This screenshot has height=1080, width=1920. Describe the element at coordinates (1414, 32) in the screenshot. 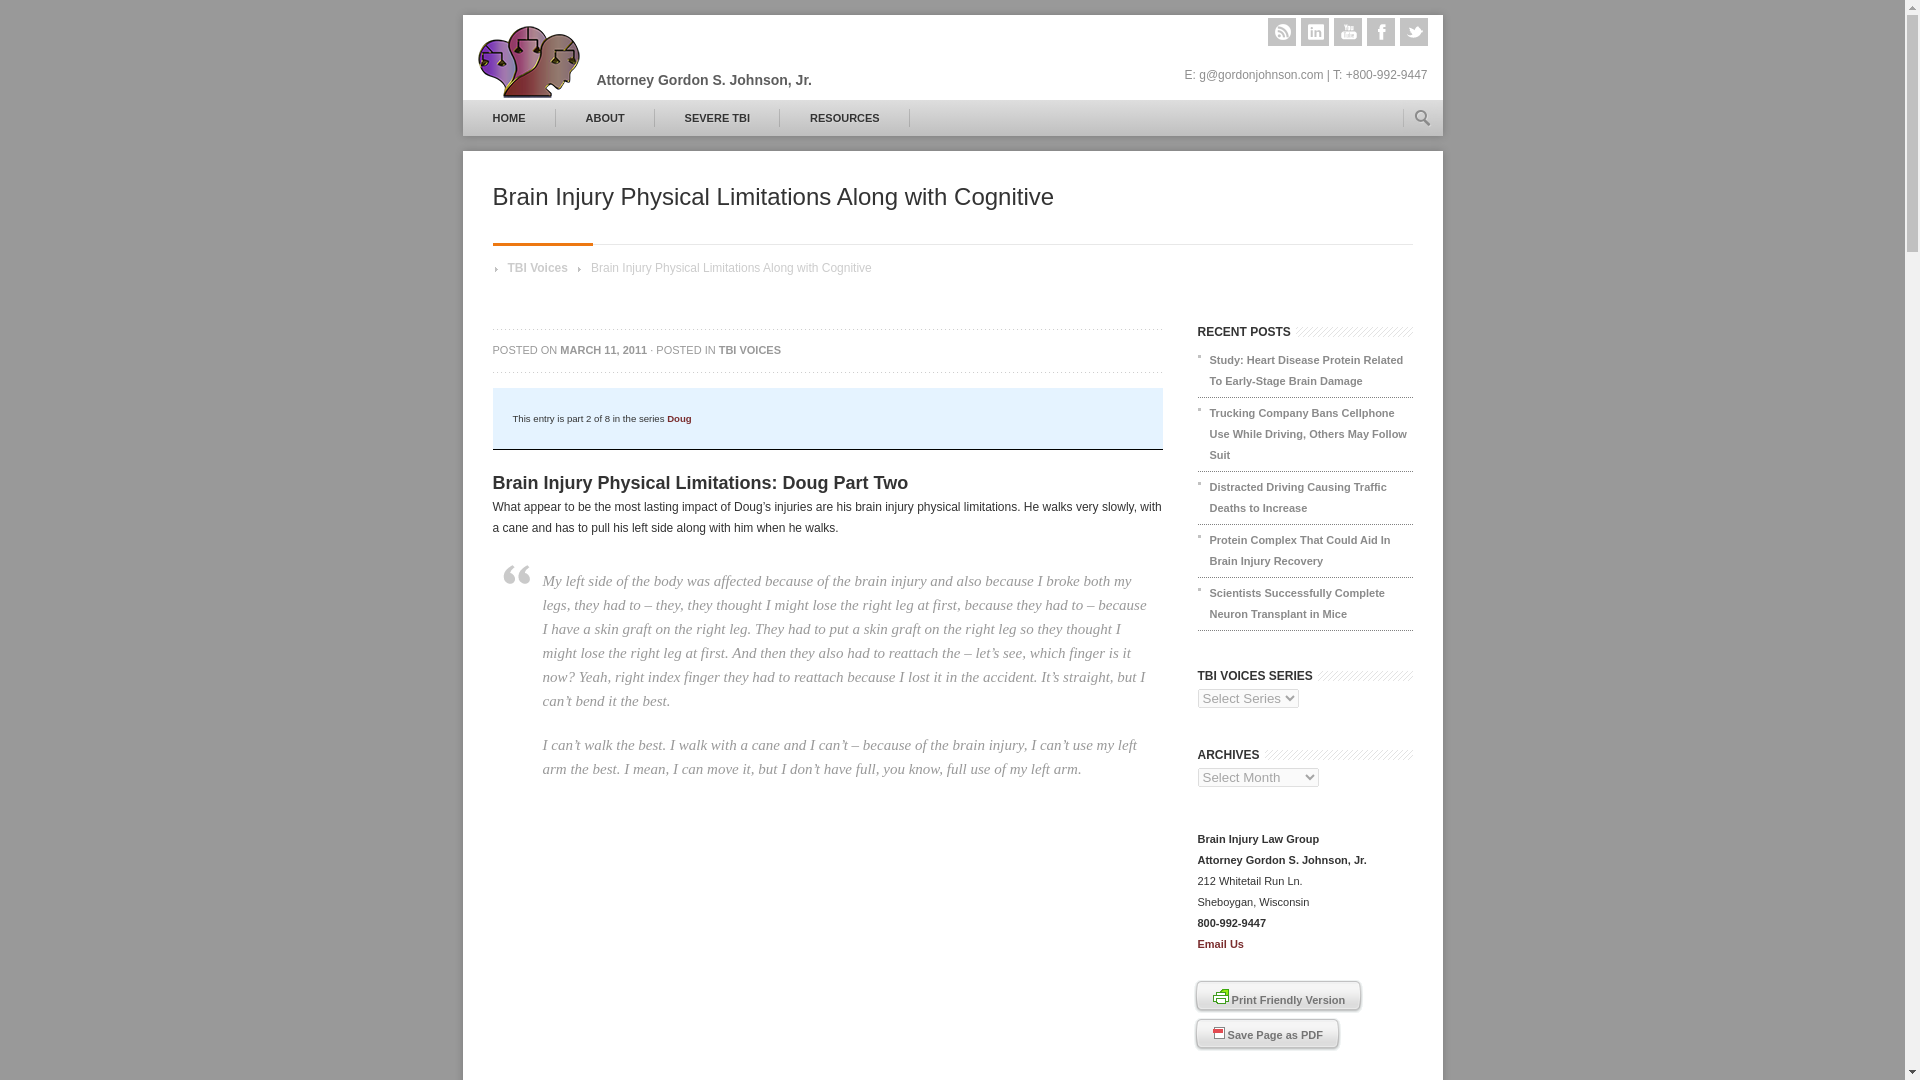

I see `TWITTER` at that location.